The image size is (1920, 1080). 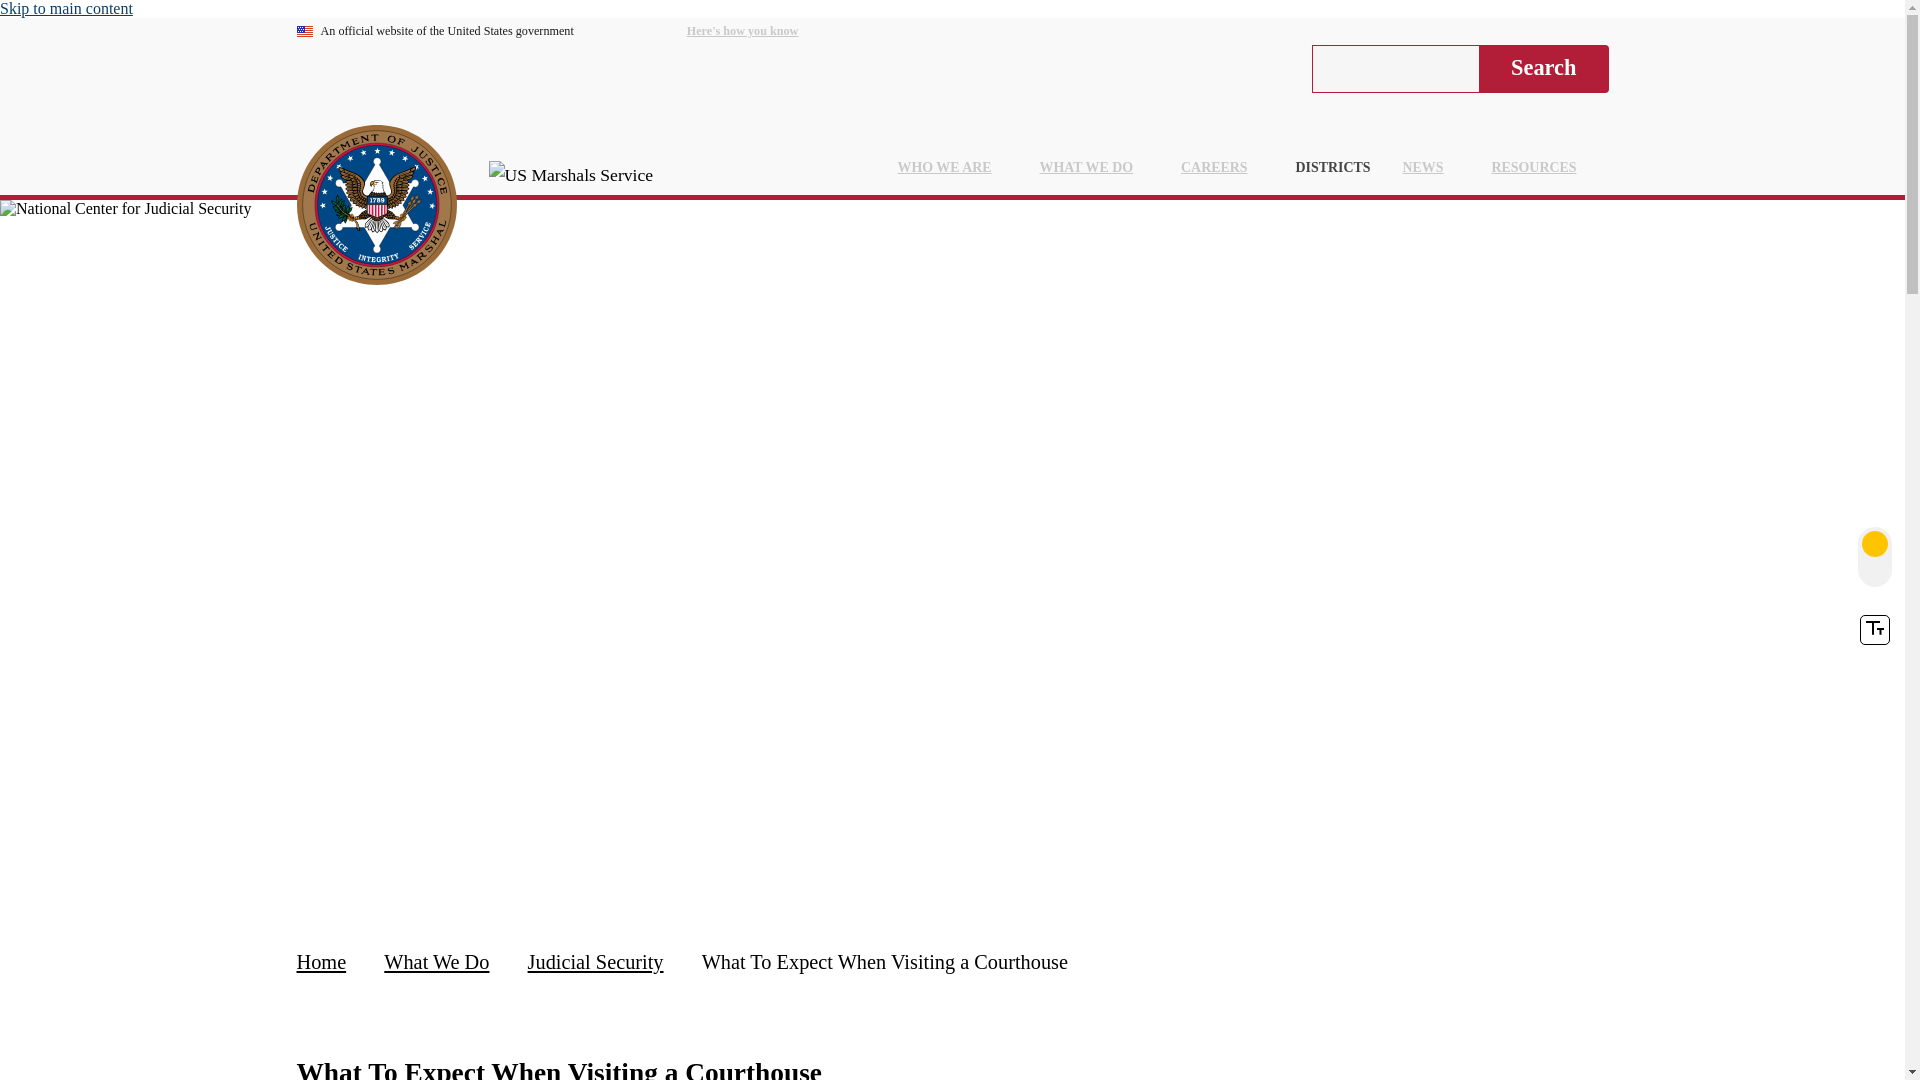 I want to click on Home, so click(x=323, y=962).